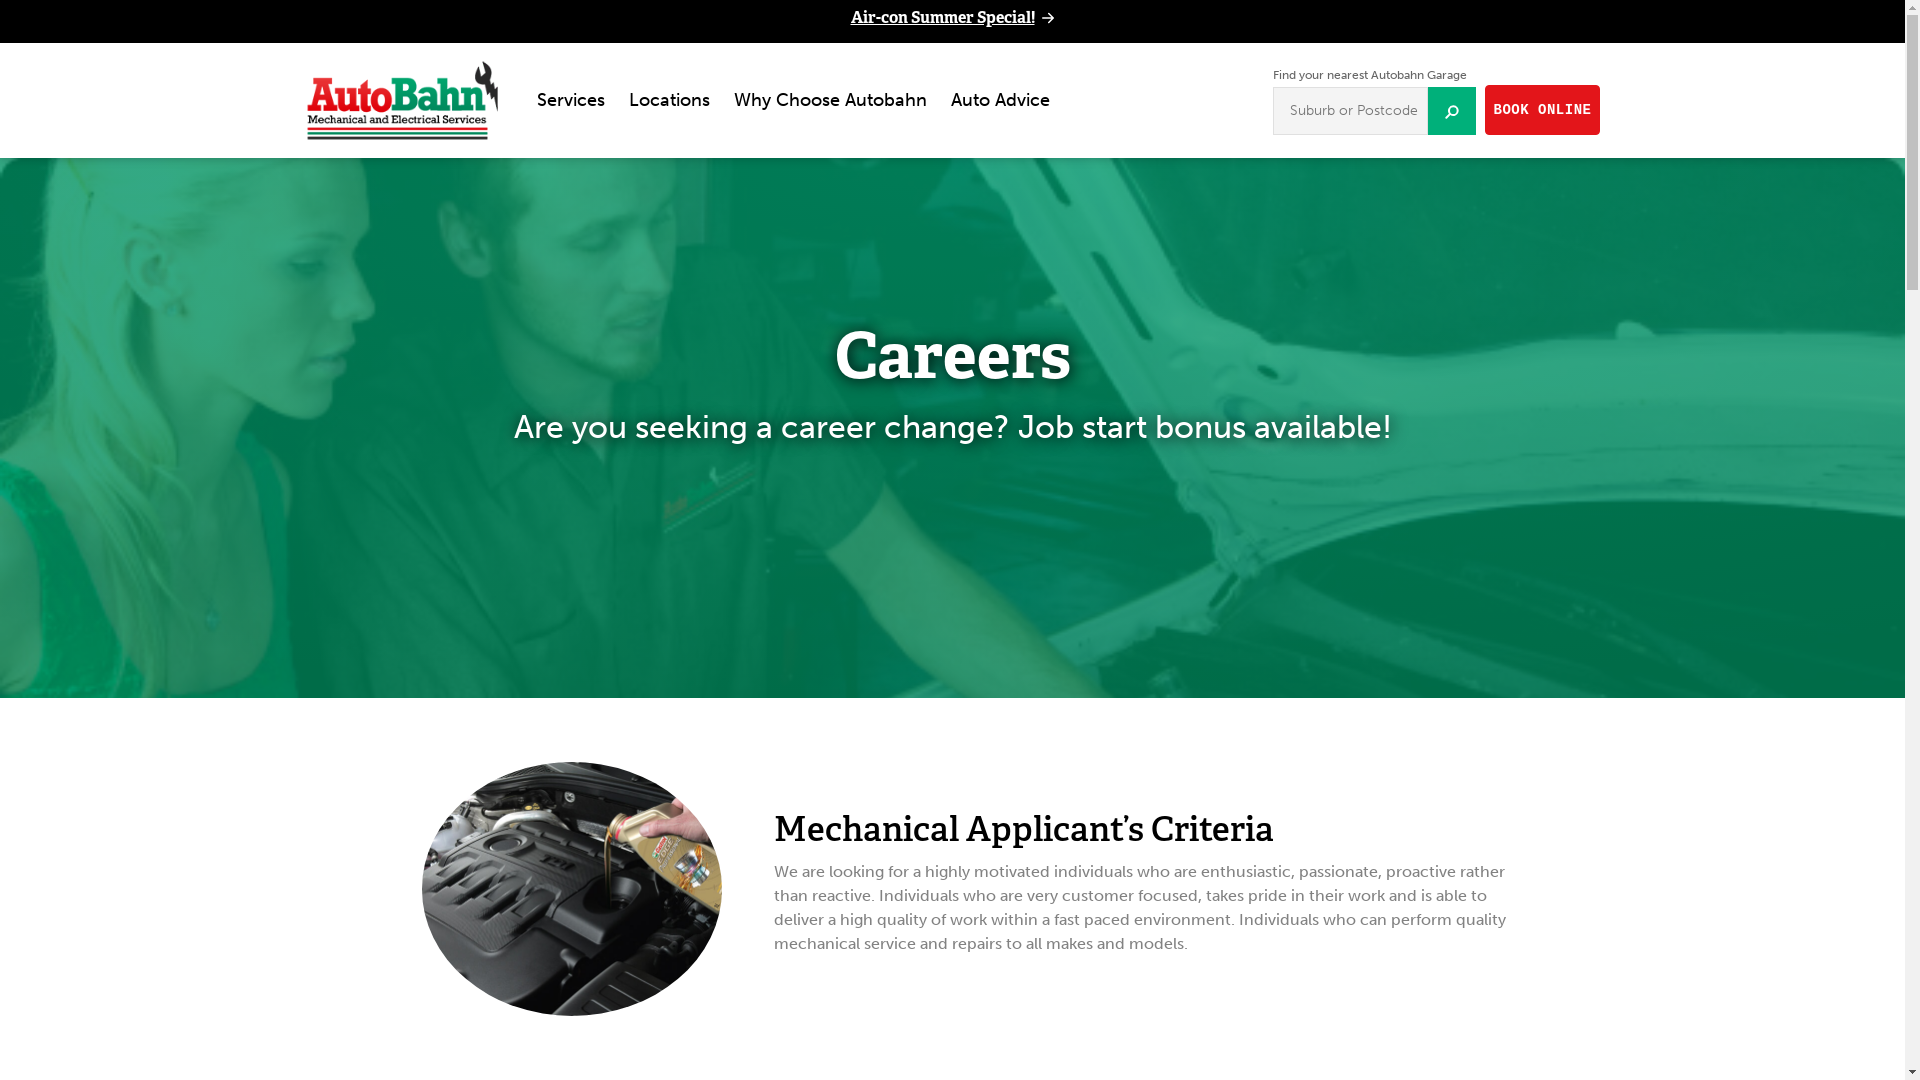  I want to click on Locations, so click(668, 100).